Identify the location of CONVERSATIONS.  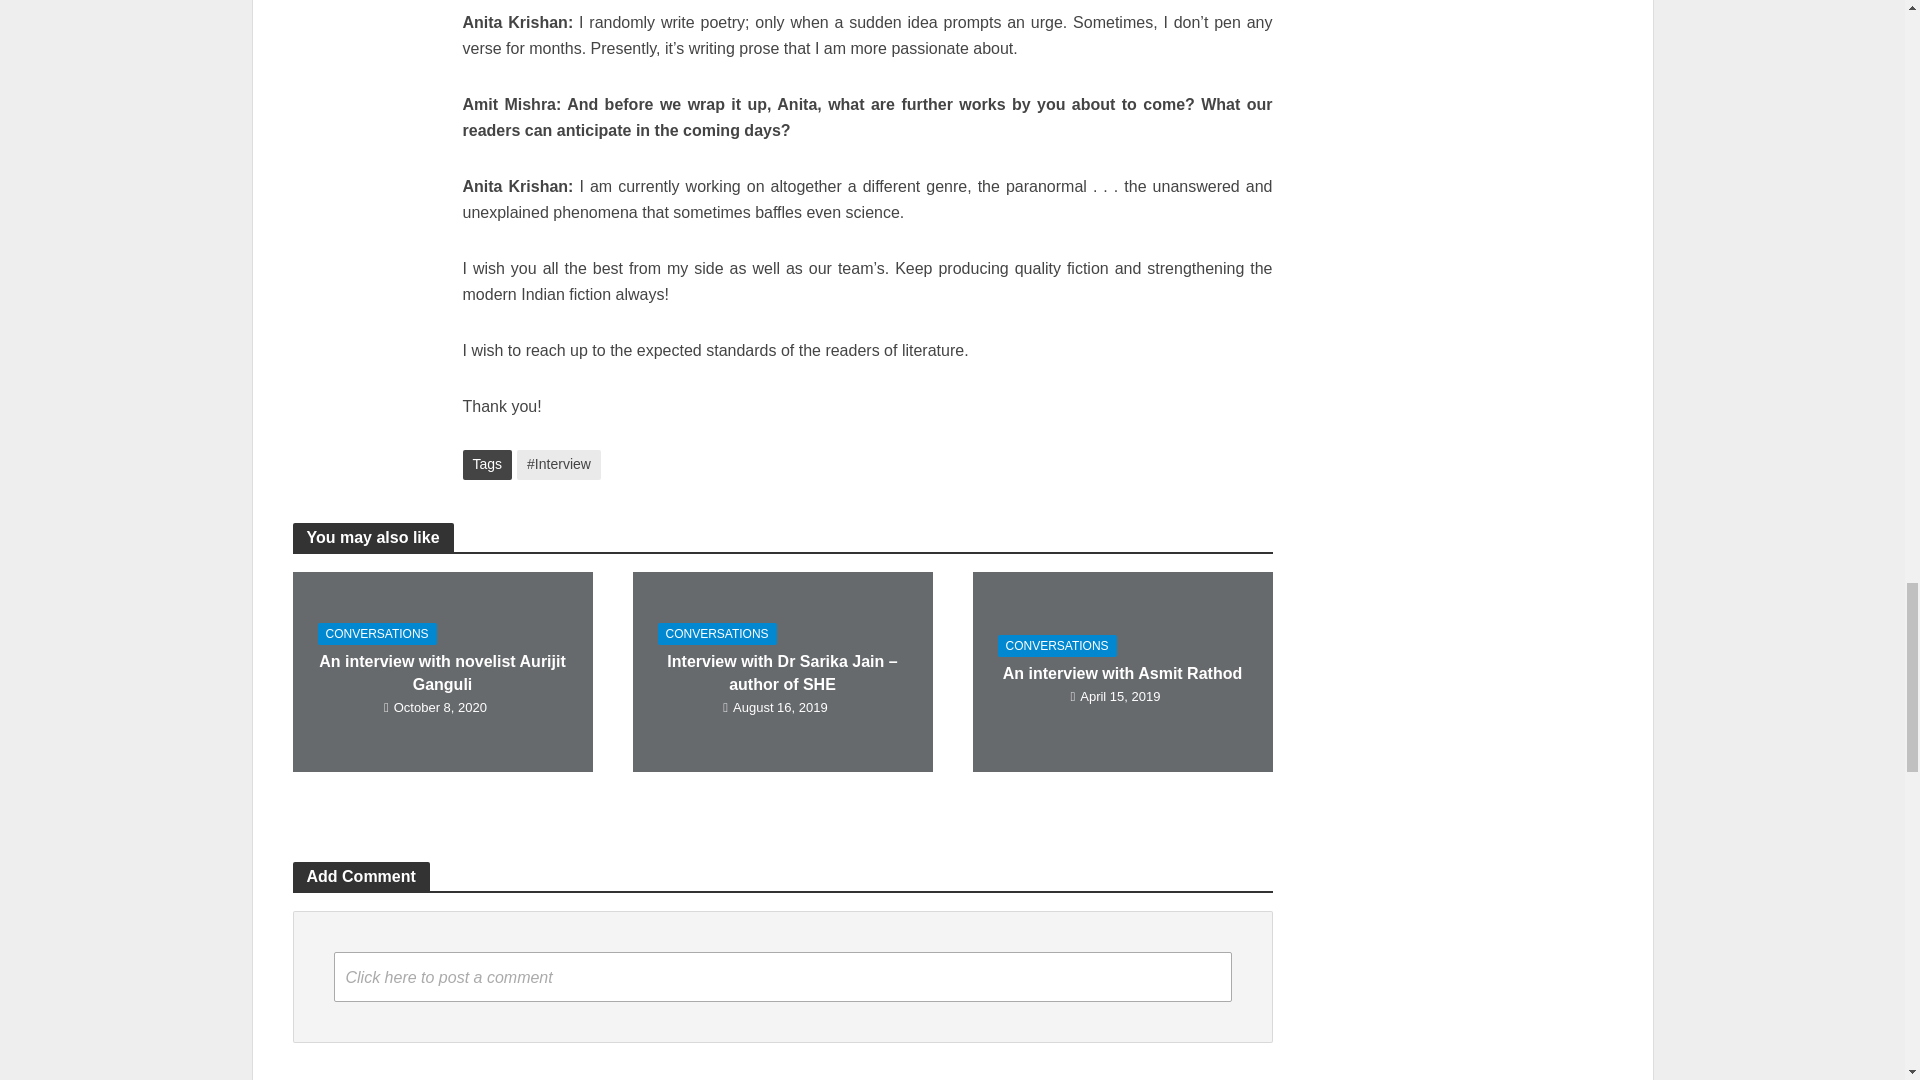
(378, 634).